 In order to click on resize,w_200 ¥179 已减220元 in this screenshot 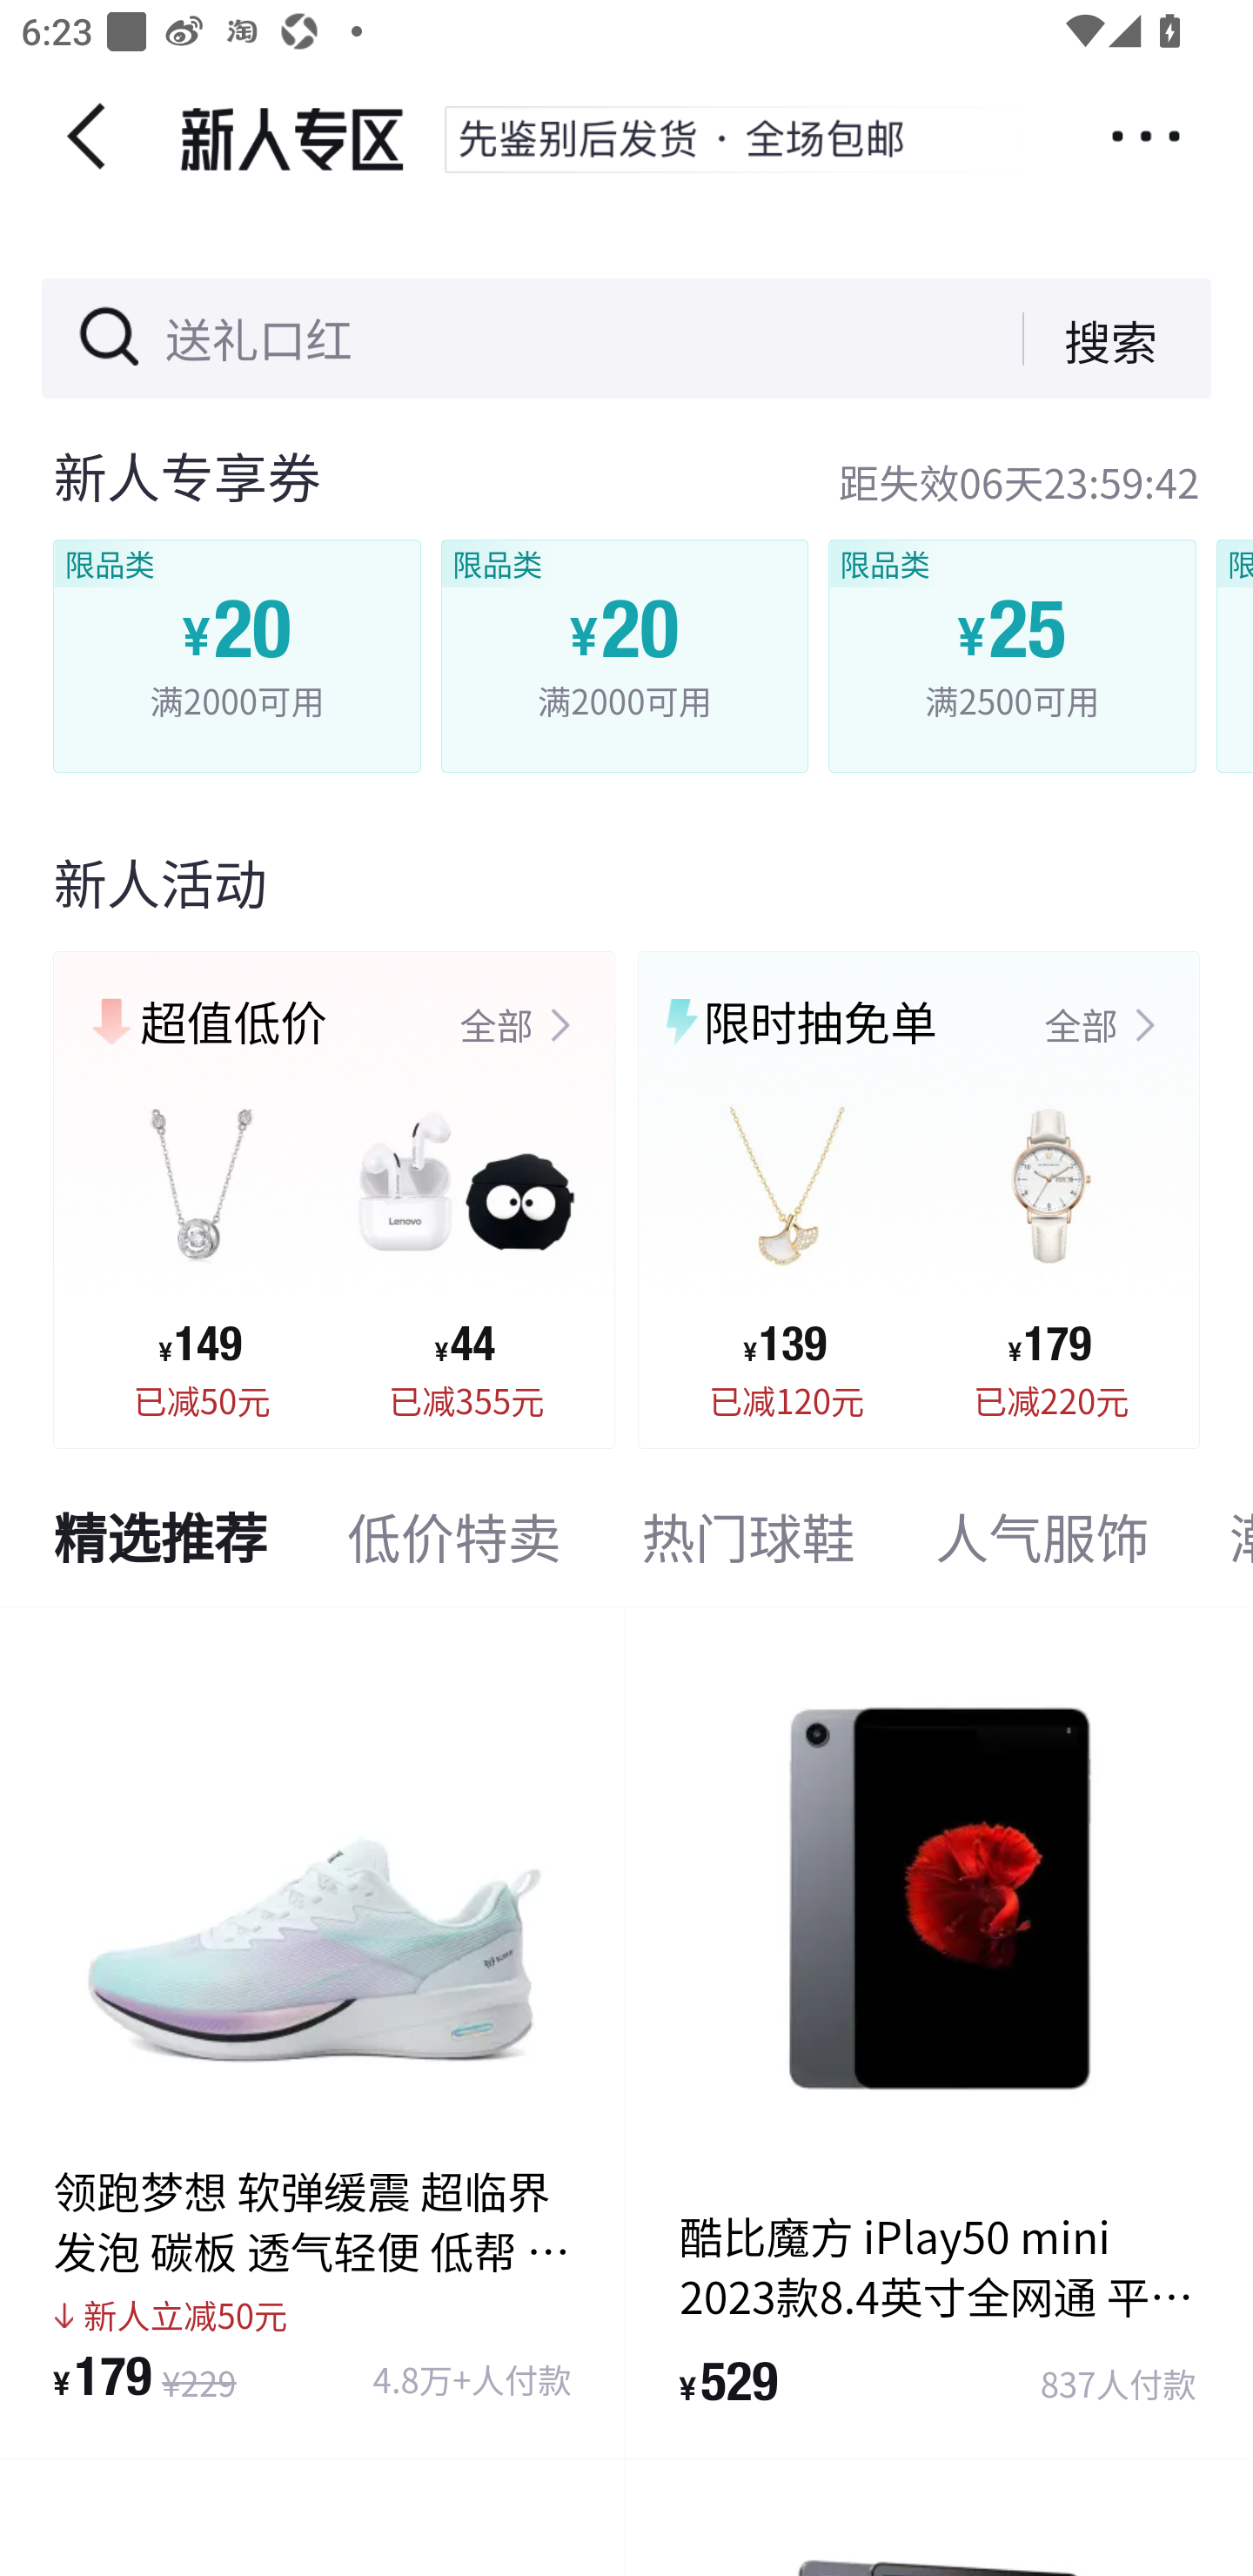, I will do `click(1050, 1243)`.